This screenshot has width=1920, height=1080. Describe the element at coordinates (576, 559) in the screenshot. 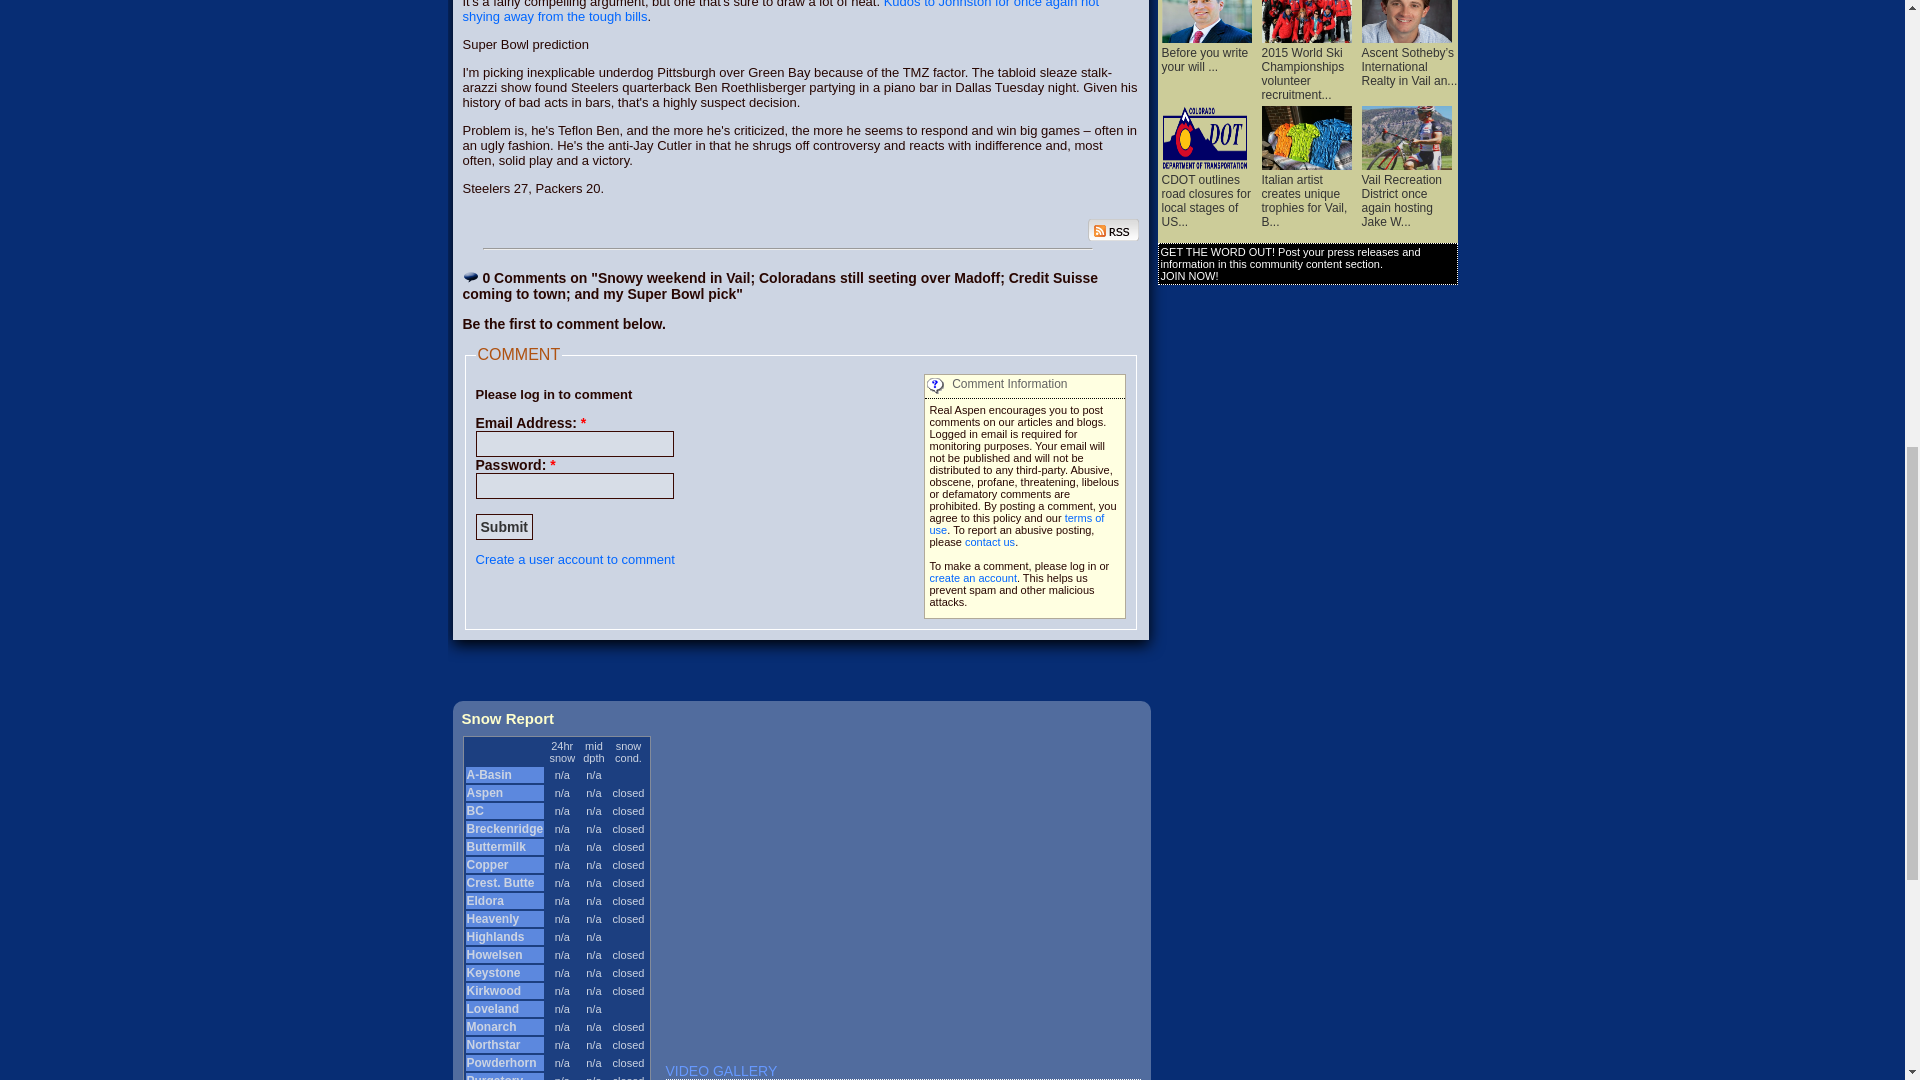

I see `Create a user account to comment` at that location.